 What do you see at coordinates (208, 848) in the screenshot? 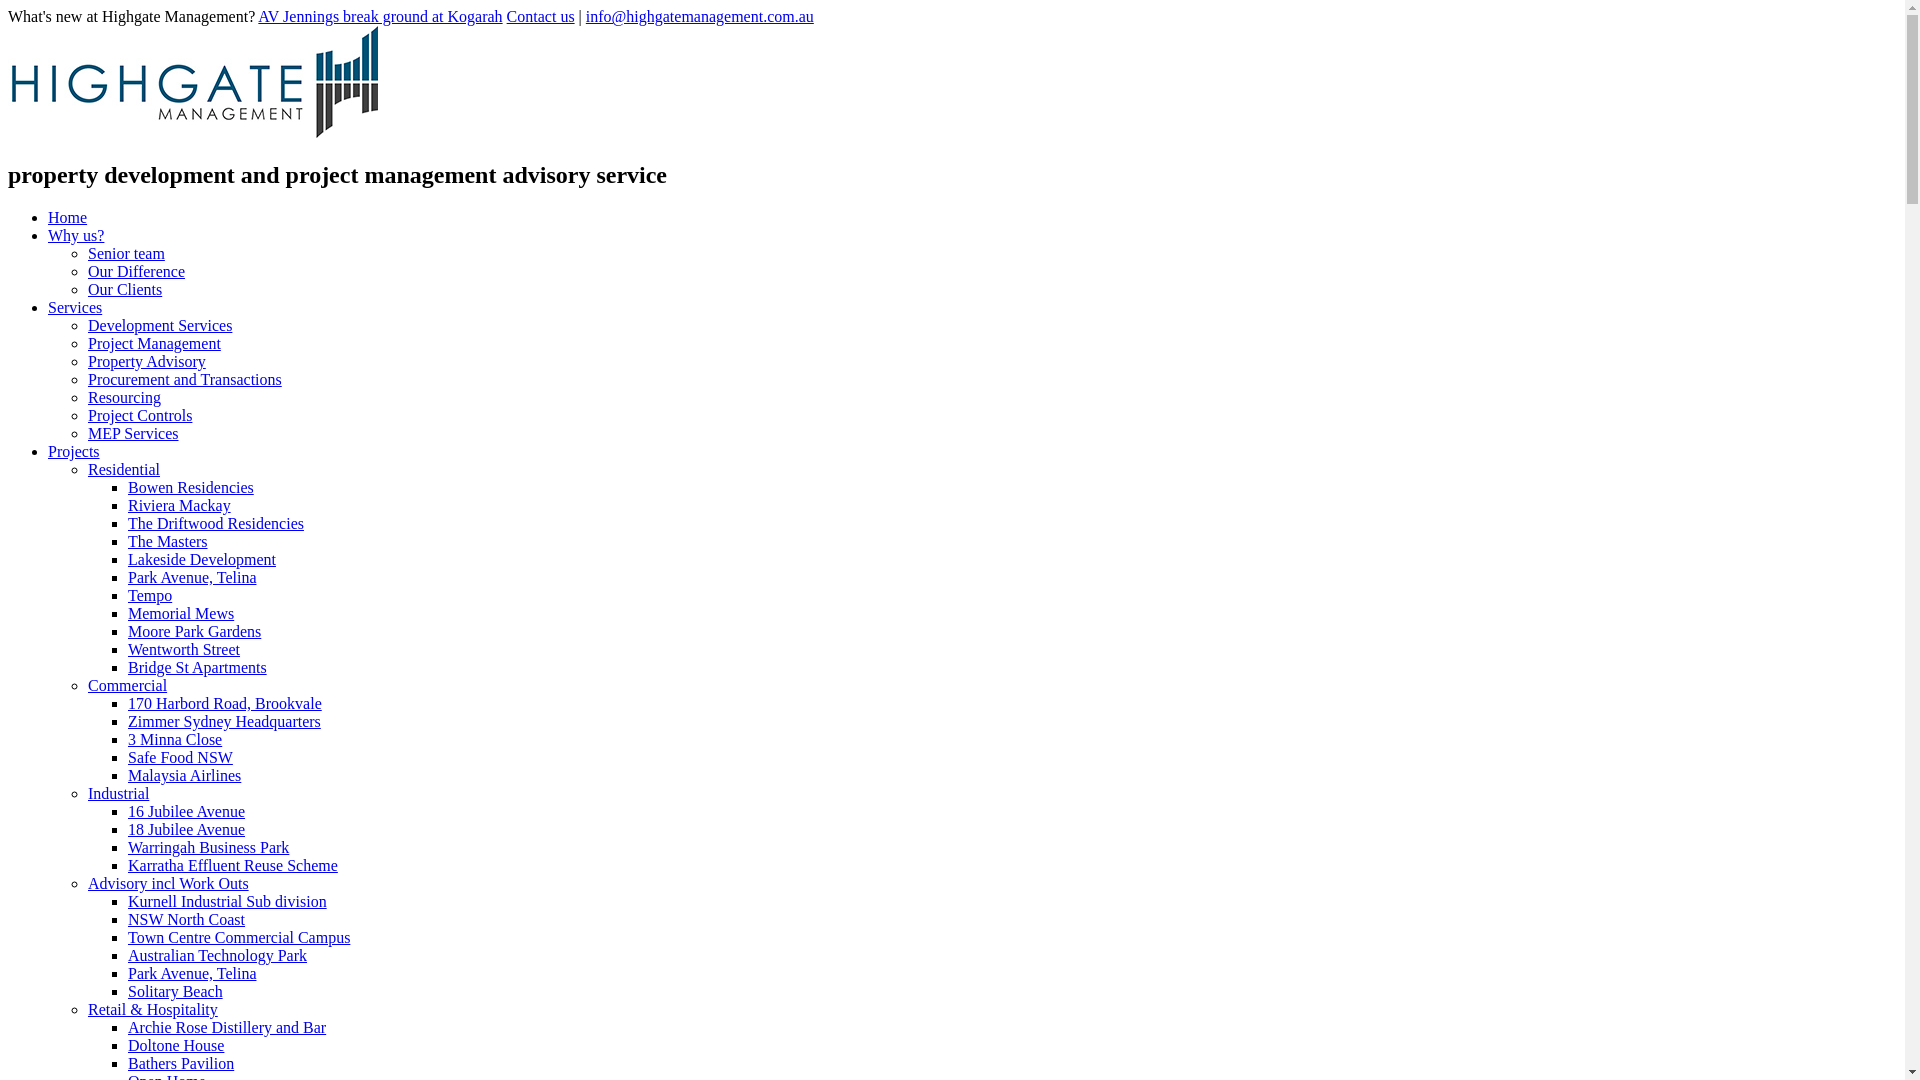
I see `Warringah Business Park` at bounding box center [208, 848].